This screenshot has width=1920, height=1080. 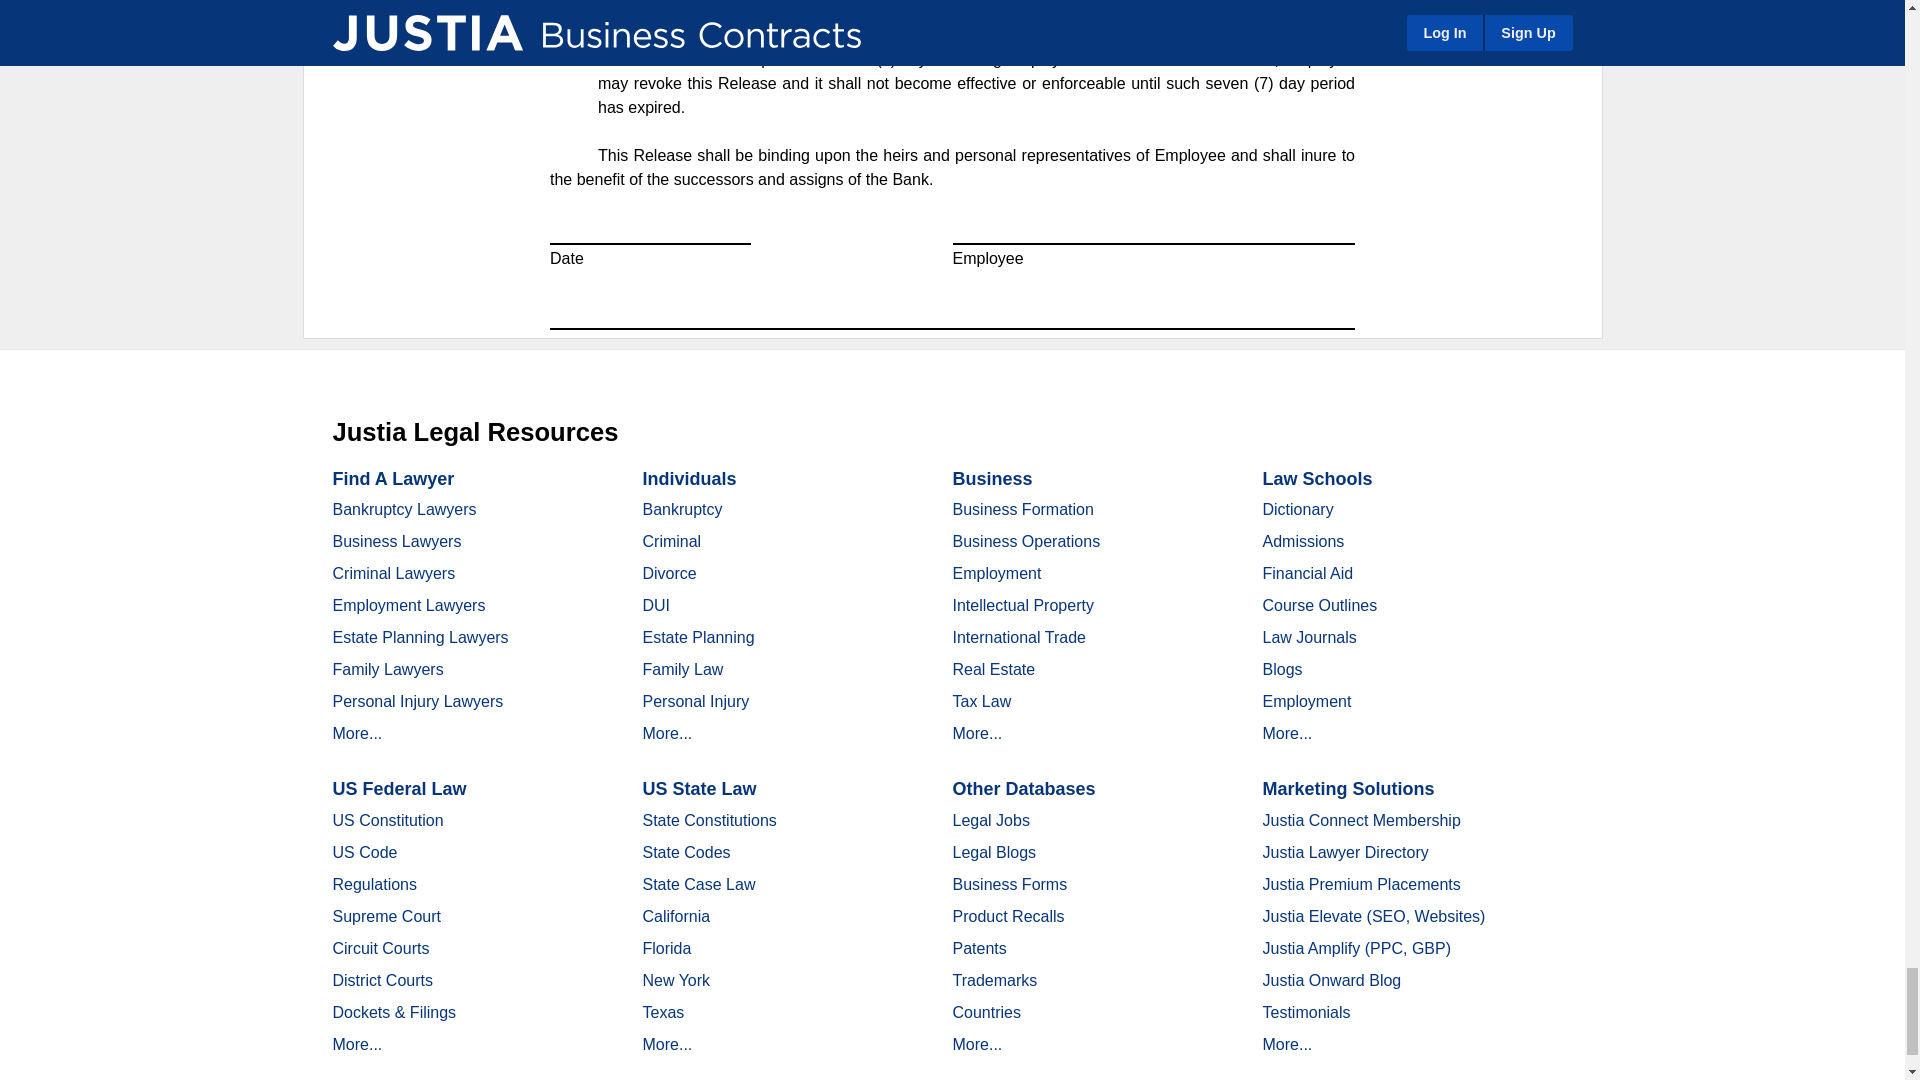 What do you see at coordinates (357, 732) in the screenshot?
I see `More...` at bounding box center [357, 732].